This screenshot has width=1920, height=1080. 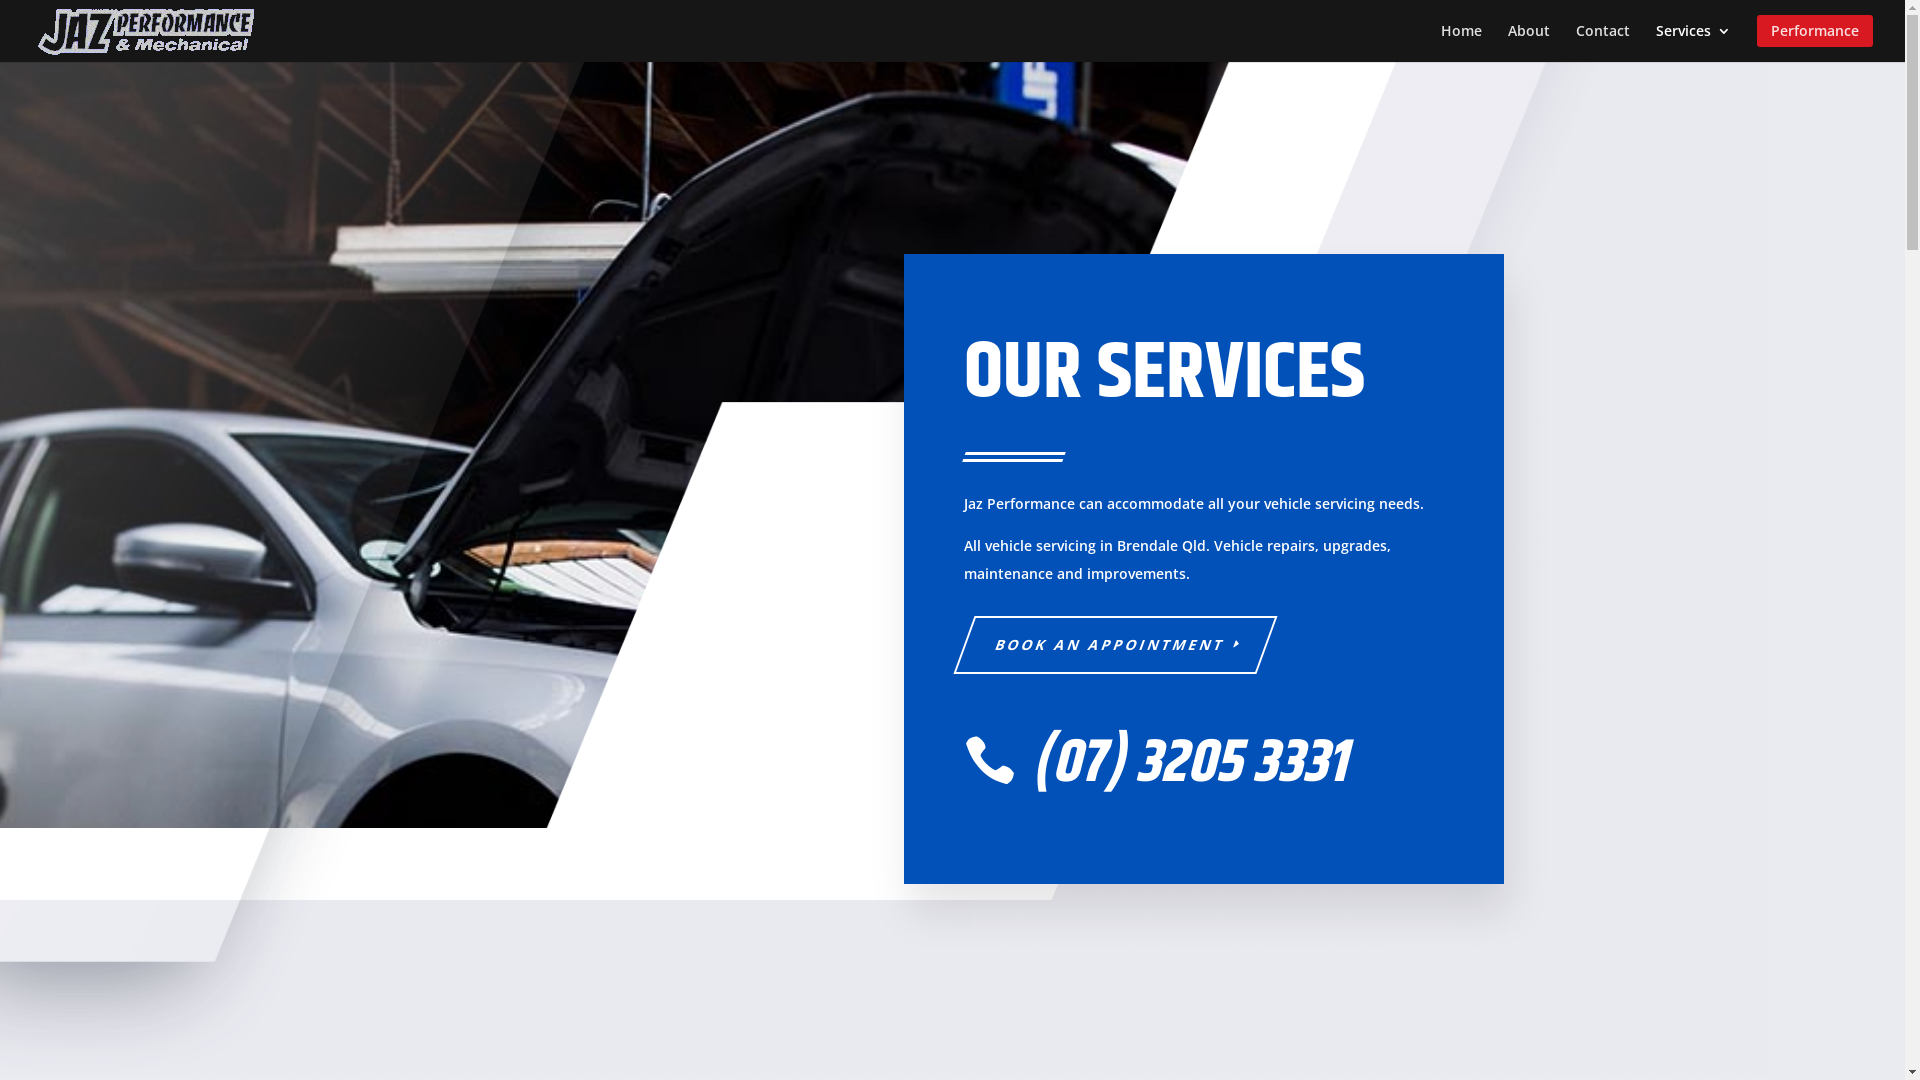 What do you see at coordinates (1815, 38) in the screenshot?
I see `Performance` at bounding box center [1815, 38].